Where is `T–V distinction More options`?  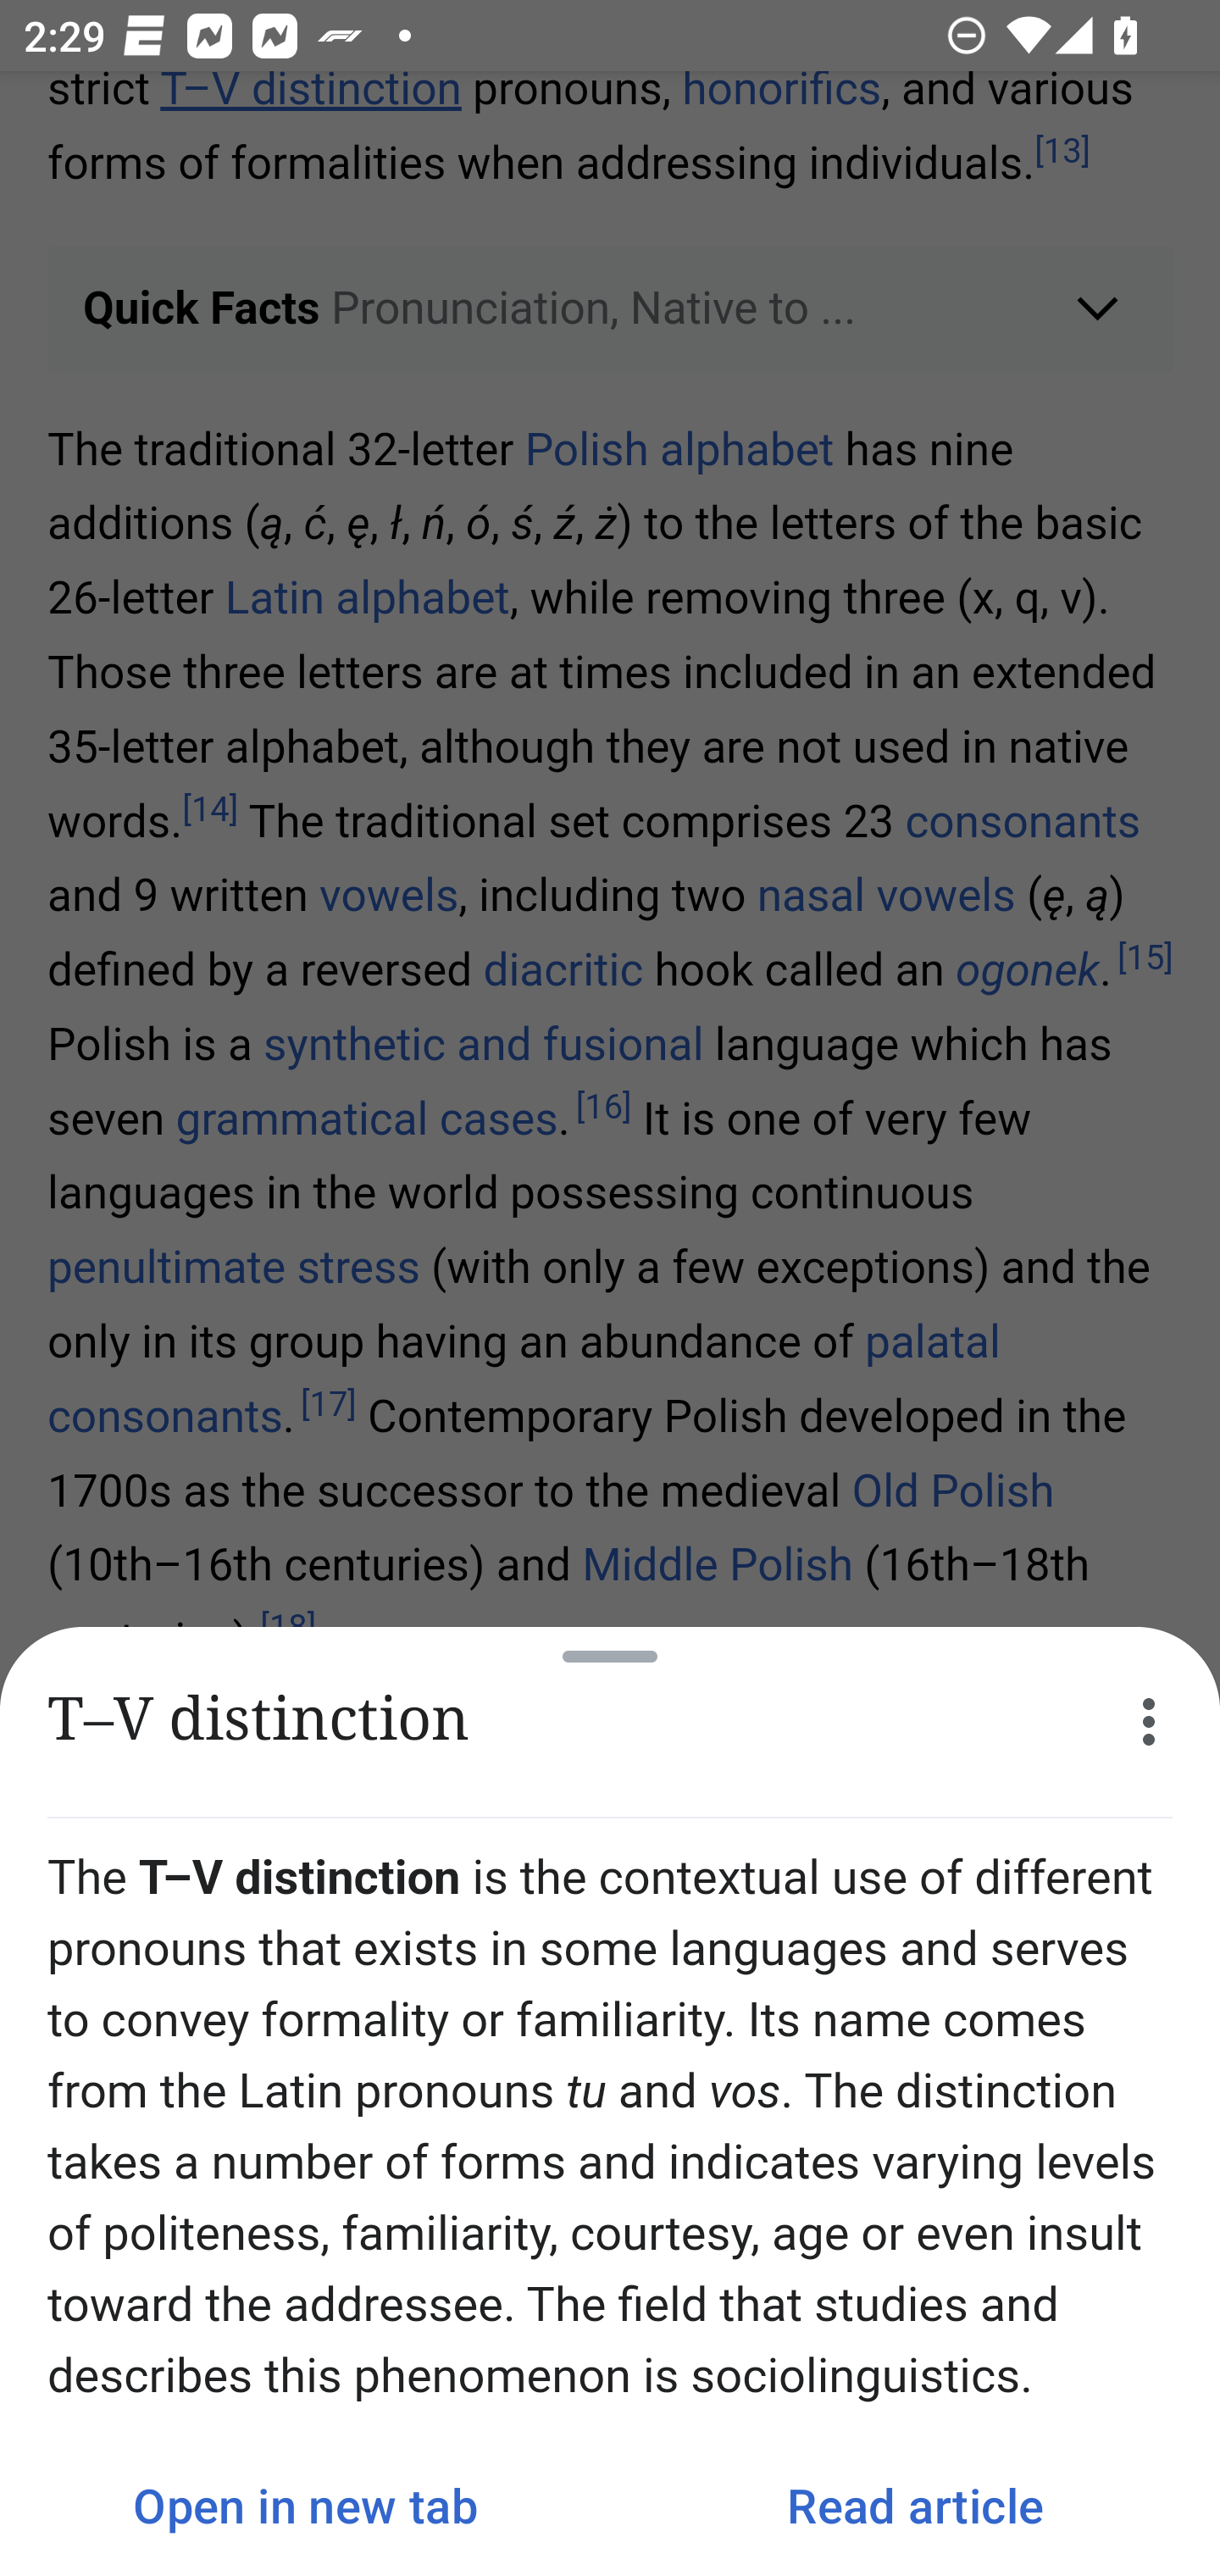
T–V distinction More options is located at coordinates (610, 1722).